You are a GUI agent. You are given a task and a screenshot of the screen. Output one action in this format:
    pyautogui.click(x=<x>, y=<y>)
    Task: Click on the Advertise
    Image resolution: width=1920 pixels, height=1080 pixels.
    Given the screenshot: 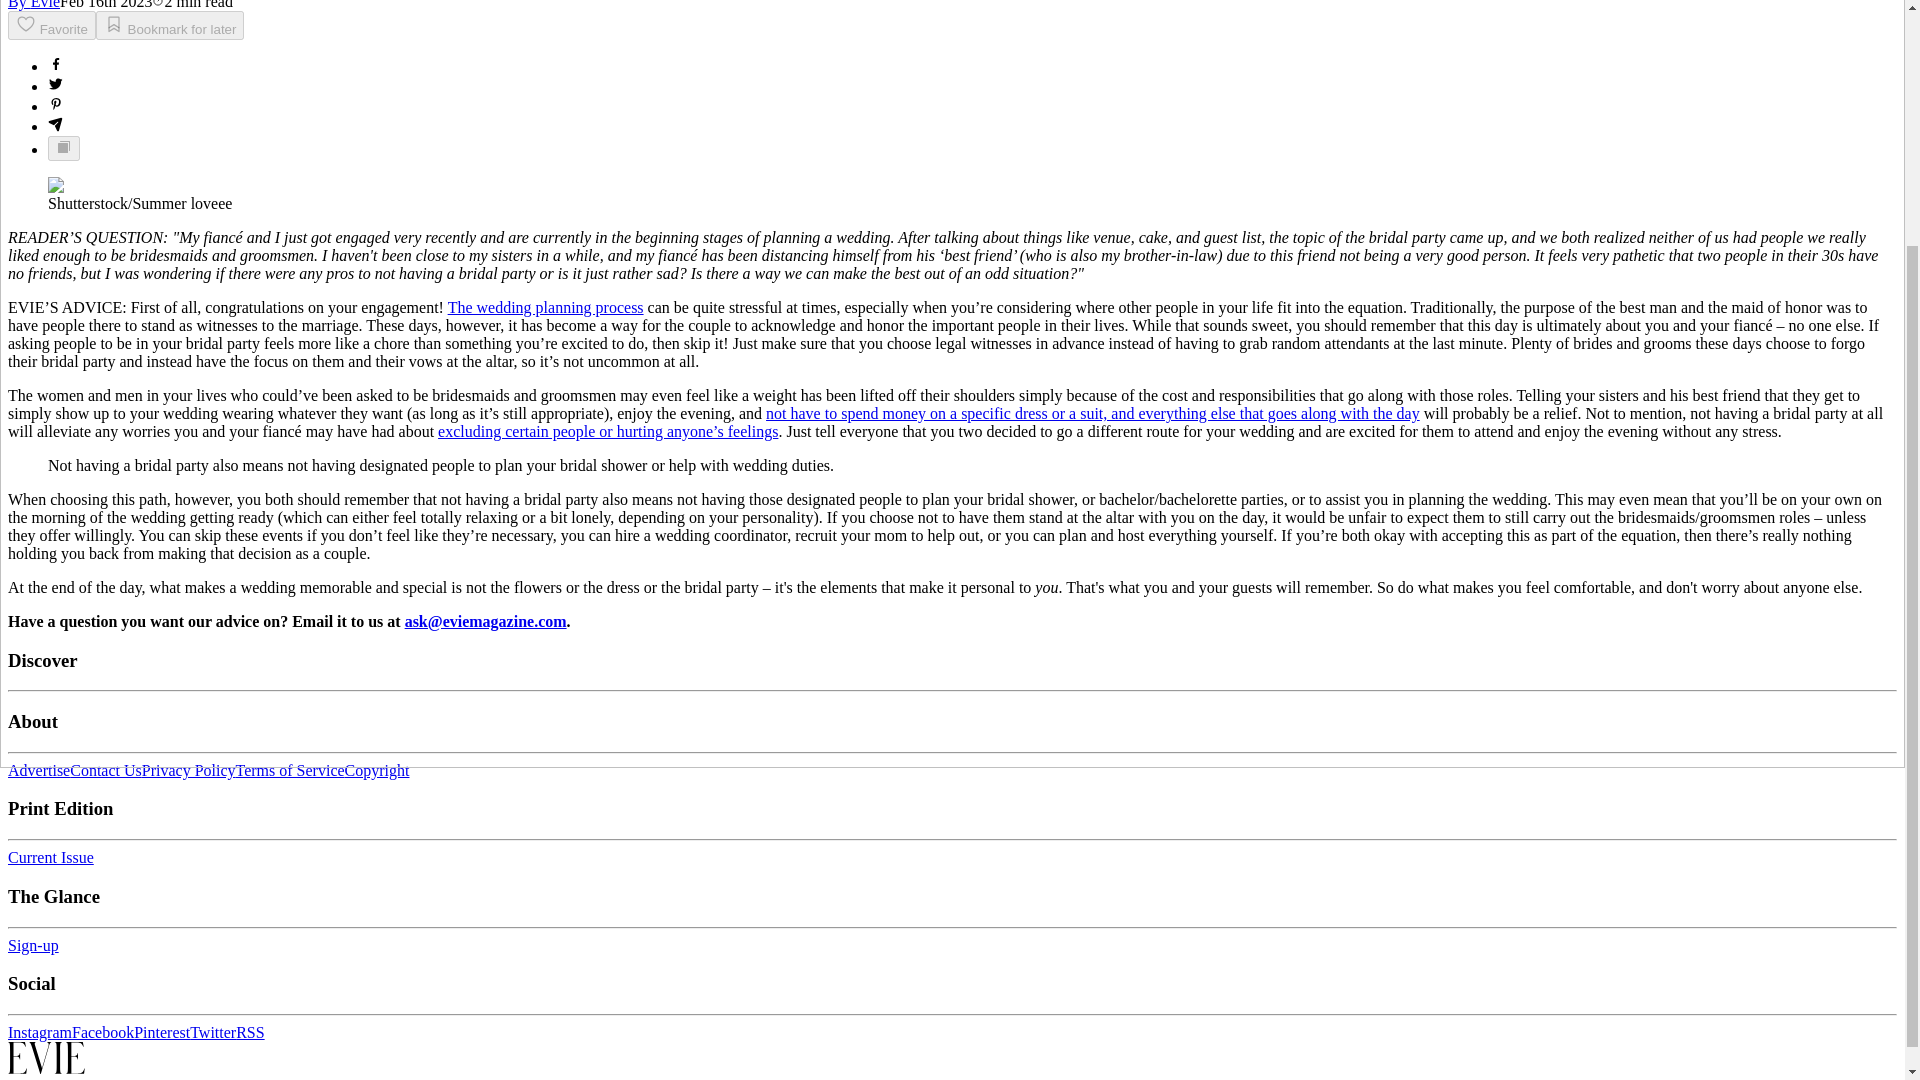 What is the action you would take?
    pyautogui.click(x=38, y=770)
    